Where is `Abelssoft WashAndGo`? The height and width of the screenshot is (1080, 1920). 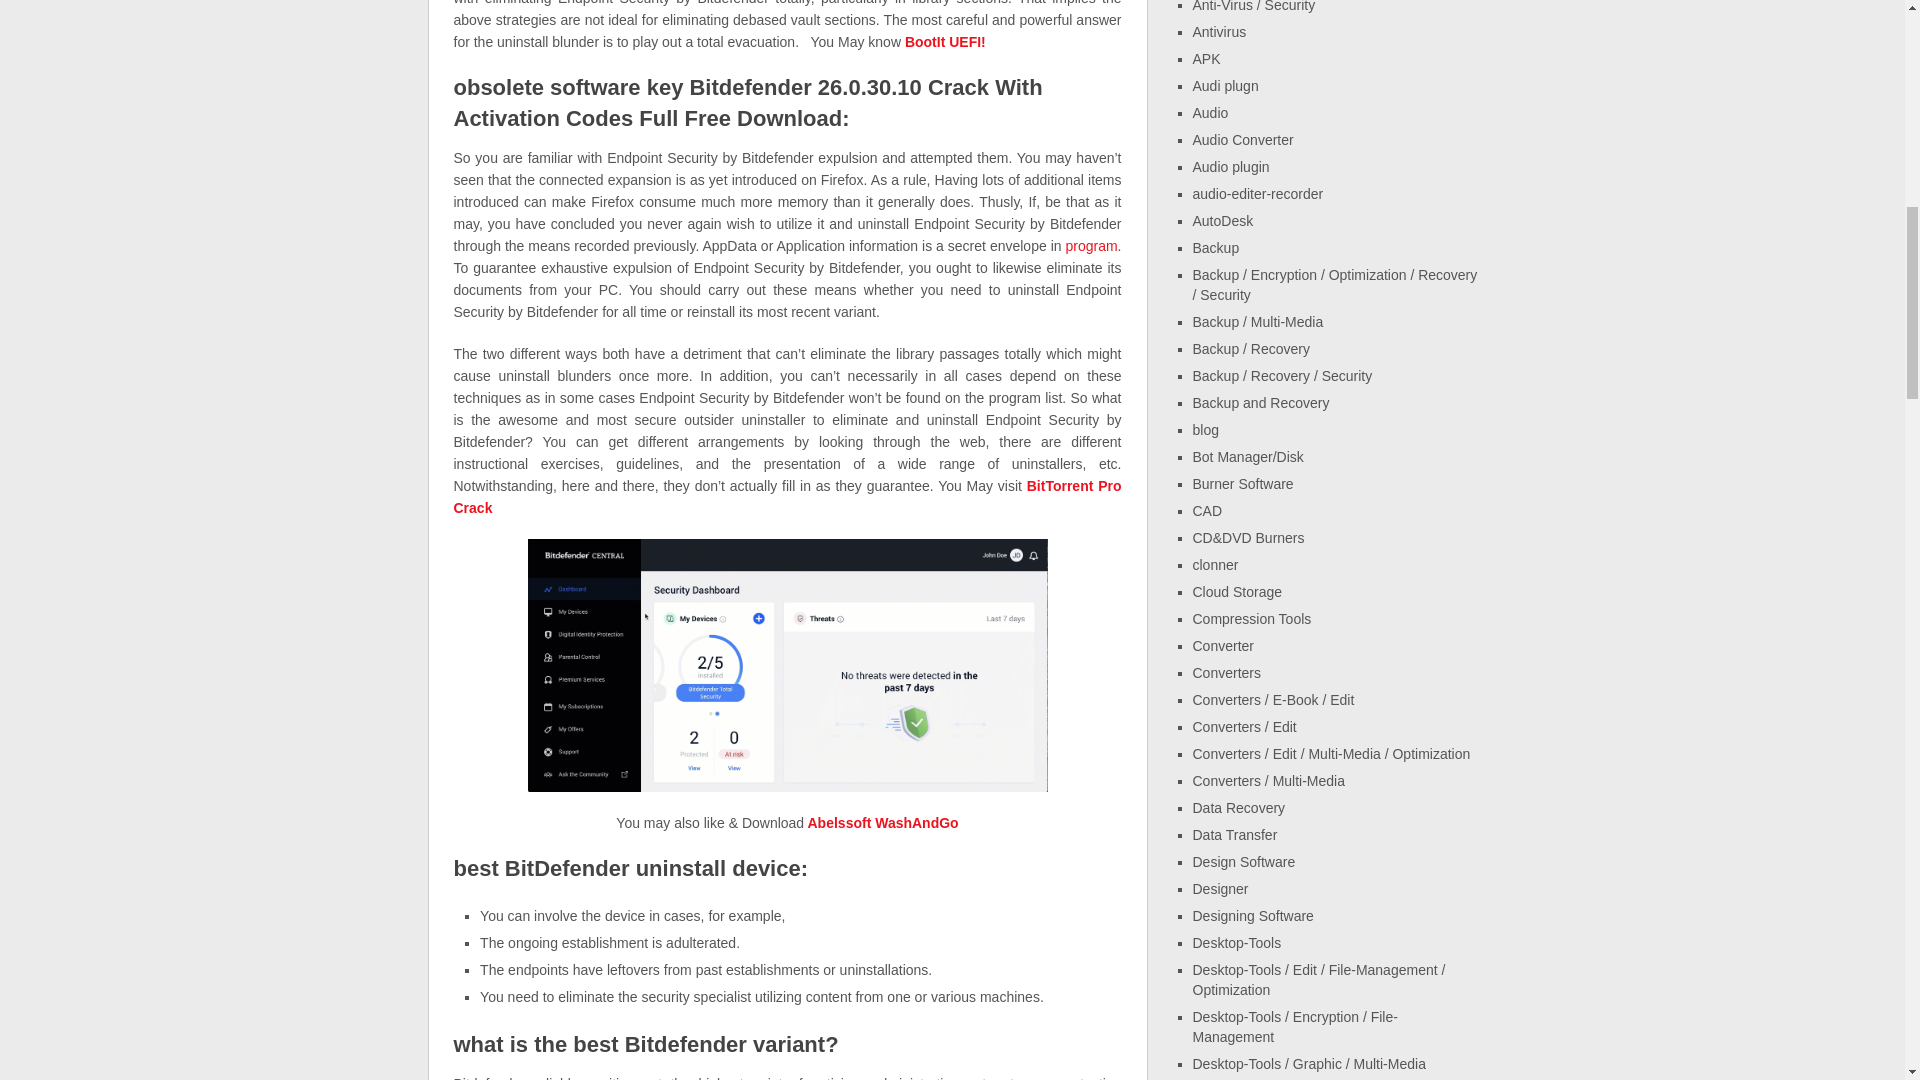 Abelssoft WashAndGo is located at coordinates (881, 822).